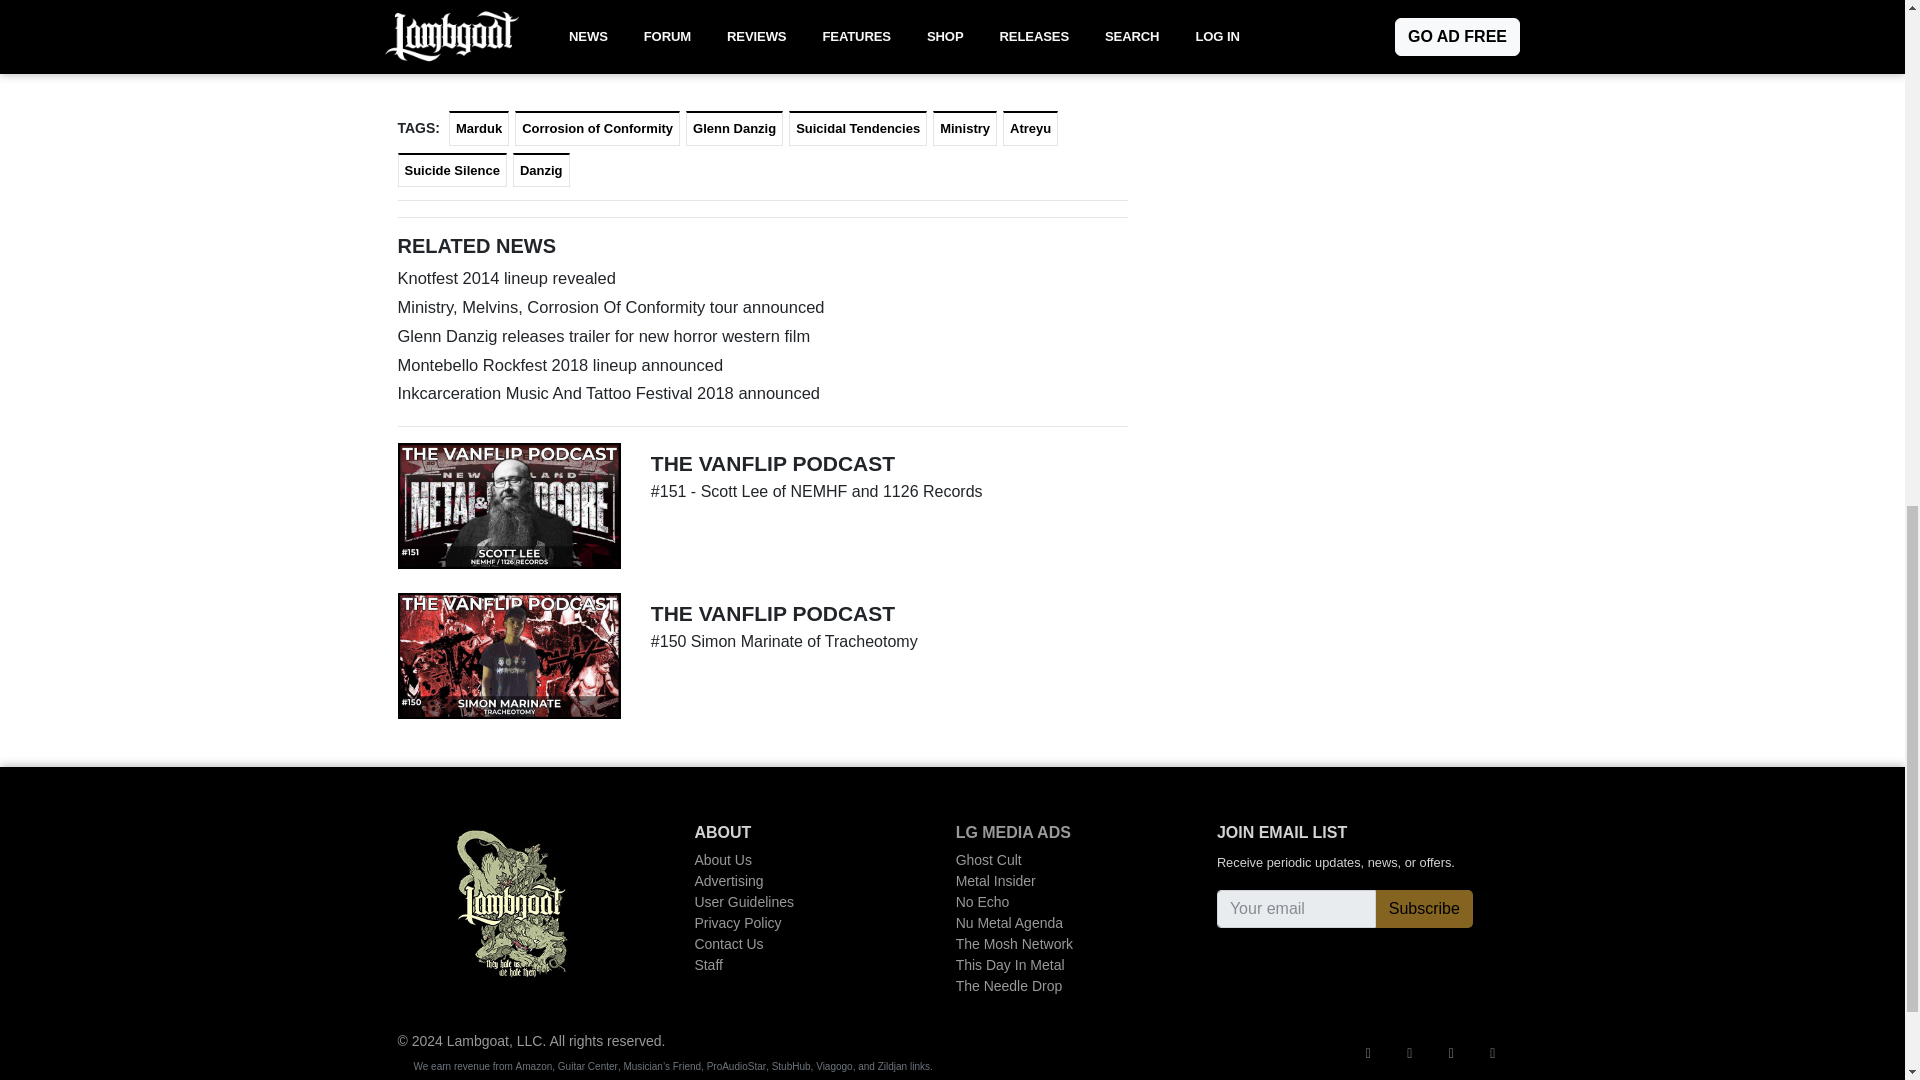  What do you see at coordinates (762, 336) in the screenshot?
I see `Glenn Danzig releases trailer for new horror western film` at bounding box center [762, 336].